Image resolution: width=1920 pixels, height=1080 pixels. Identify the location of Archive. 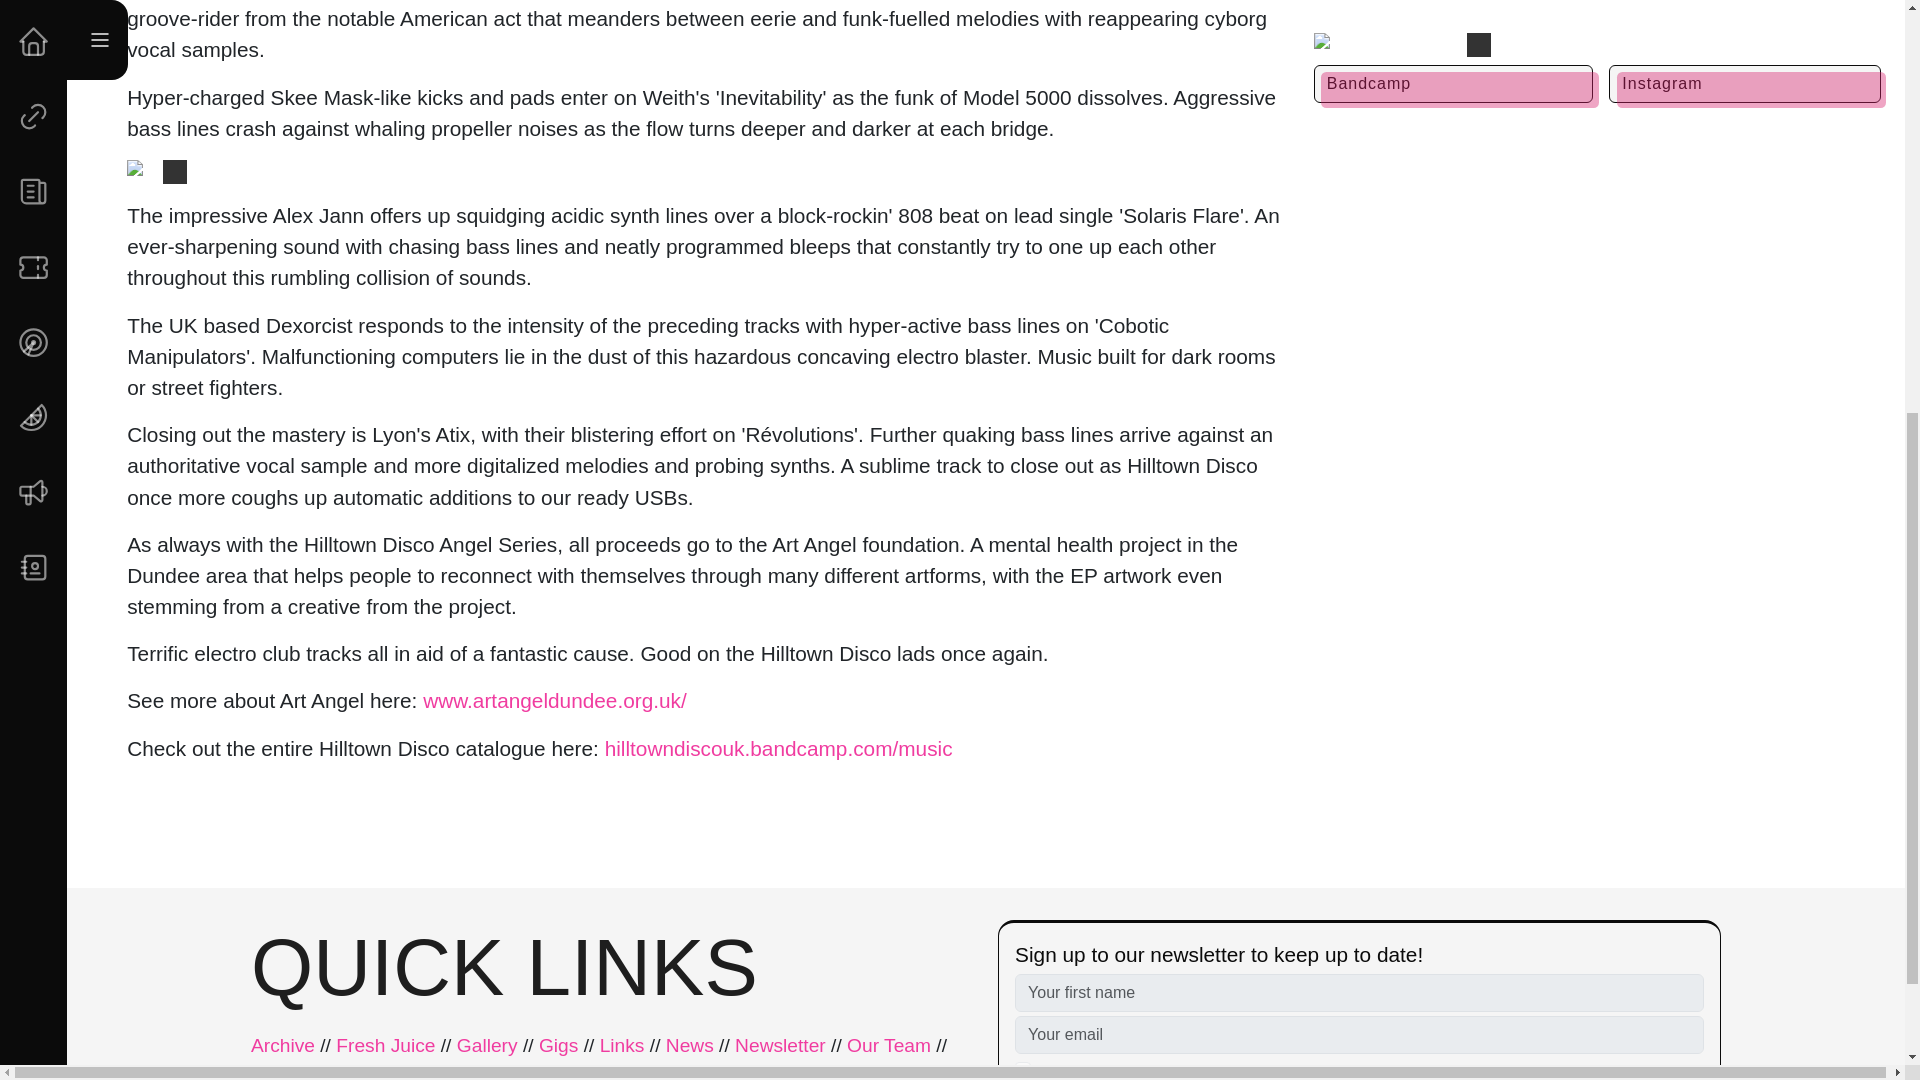
(282, 1046).